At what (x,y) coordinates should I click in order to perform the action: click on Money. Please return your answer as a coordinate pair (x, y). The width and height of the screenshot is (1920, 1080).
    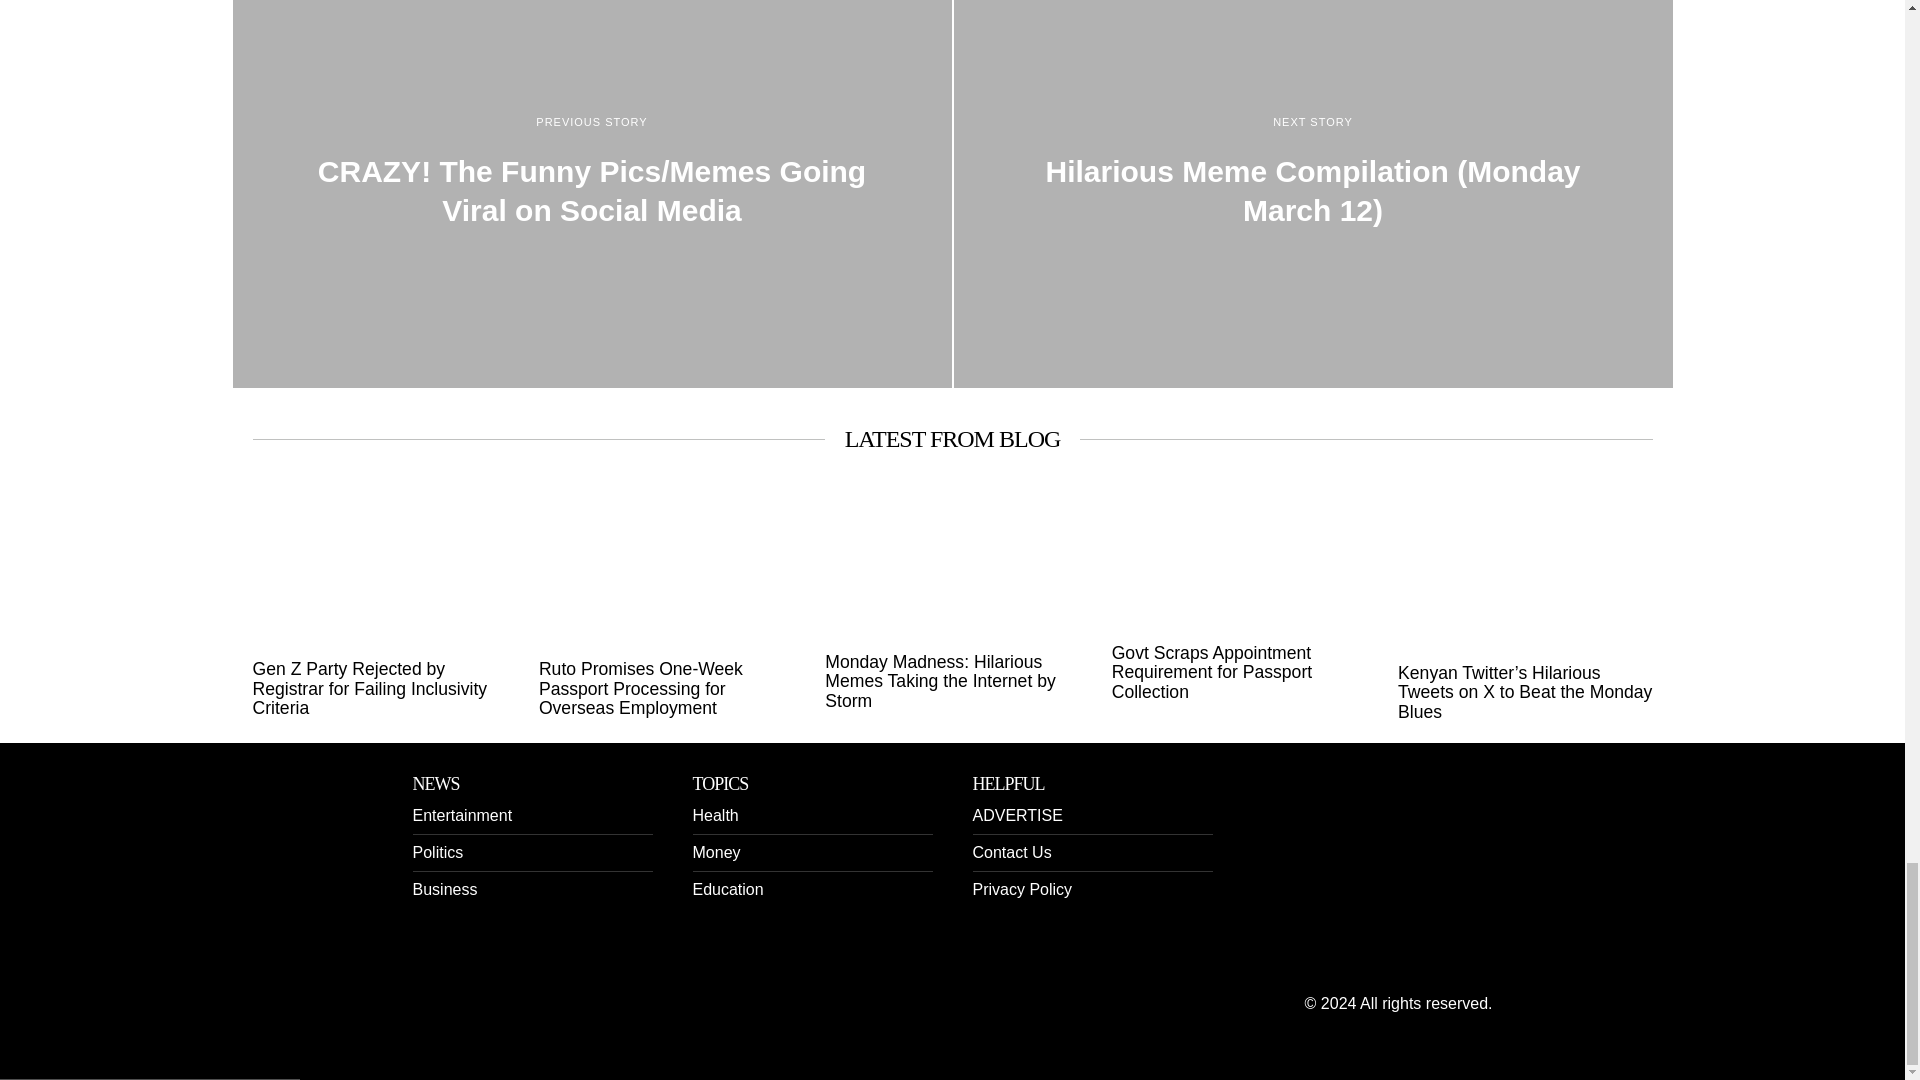
    Looking at the image, I should click on (715, 852).